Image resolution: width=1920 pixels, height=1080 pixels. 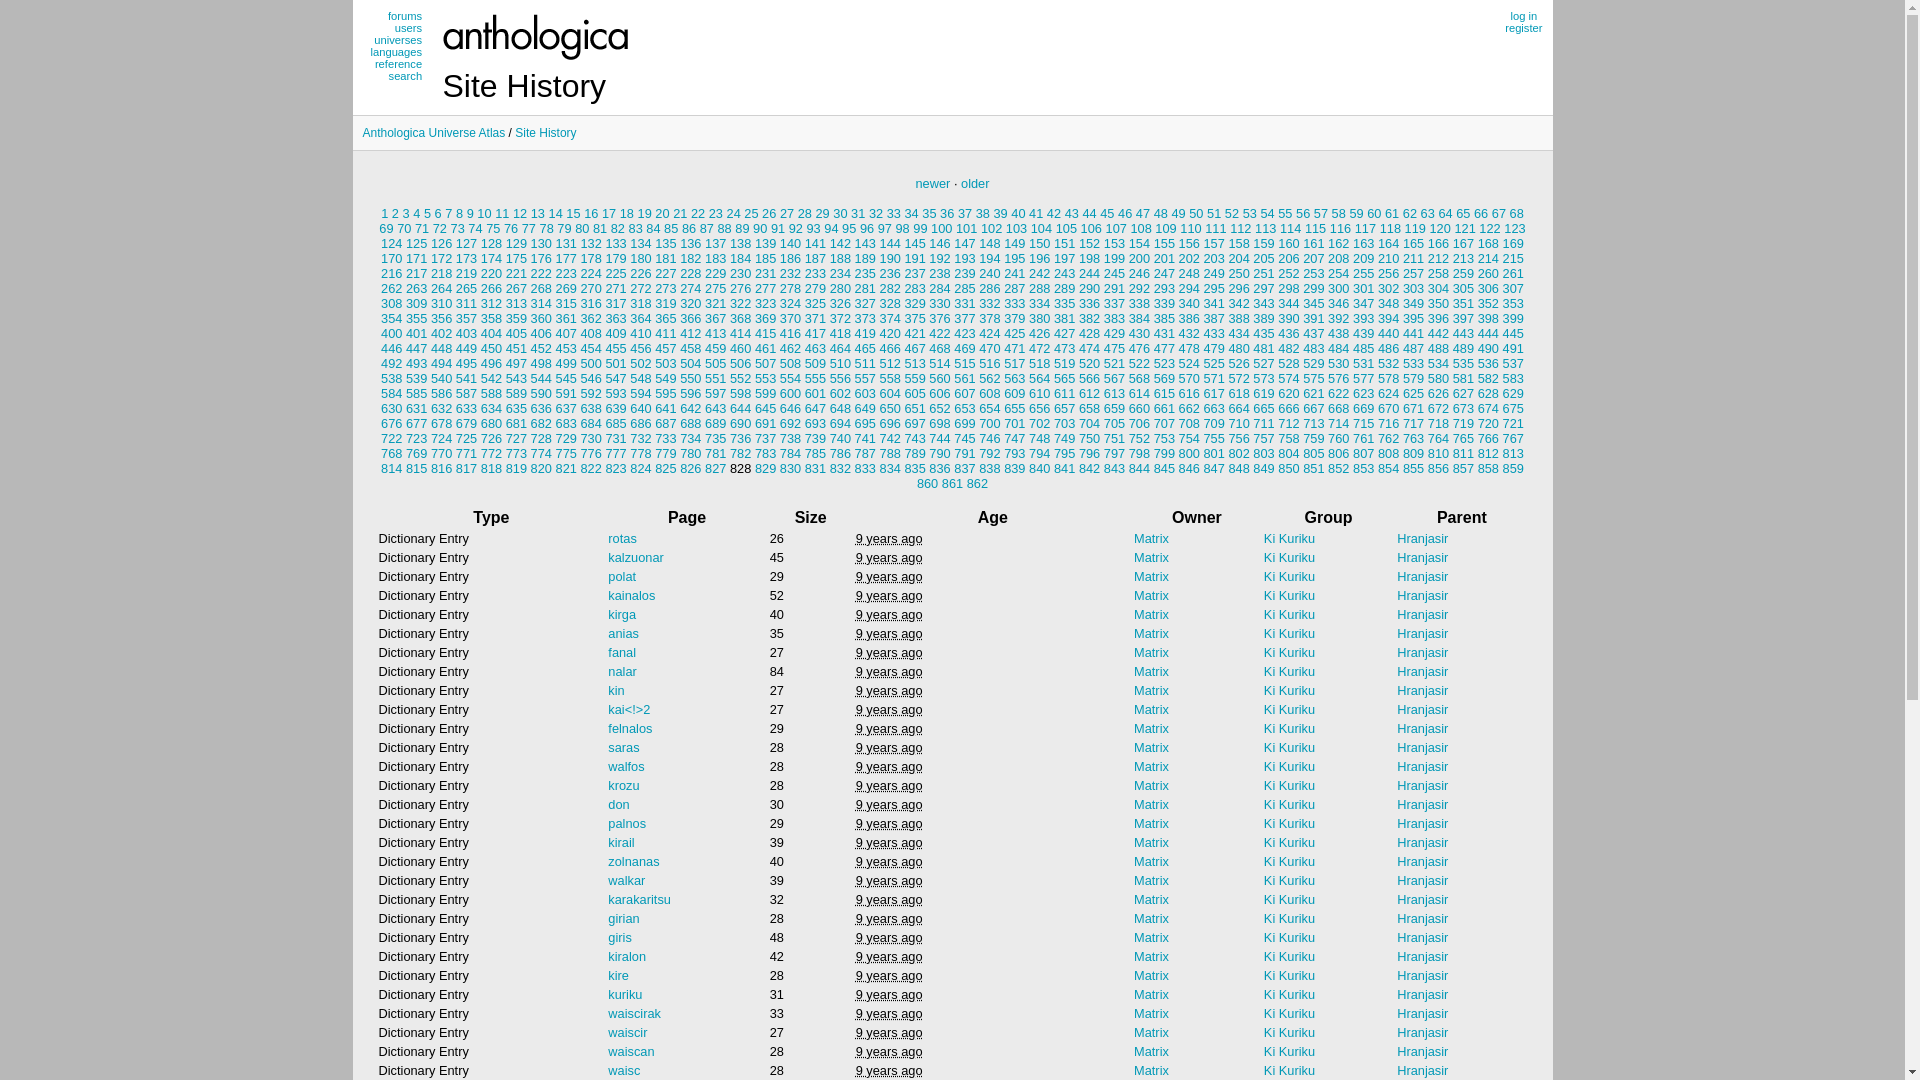 What do you see at coordinates (1190, 274) in the screenshot?
I see `248` at bounding box center [1190, 274].